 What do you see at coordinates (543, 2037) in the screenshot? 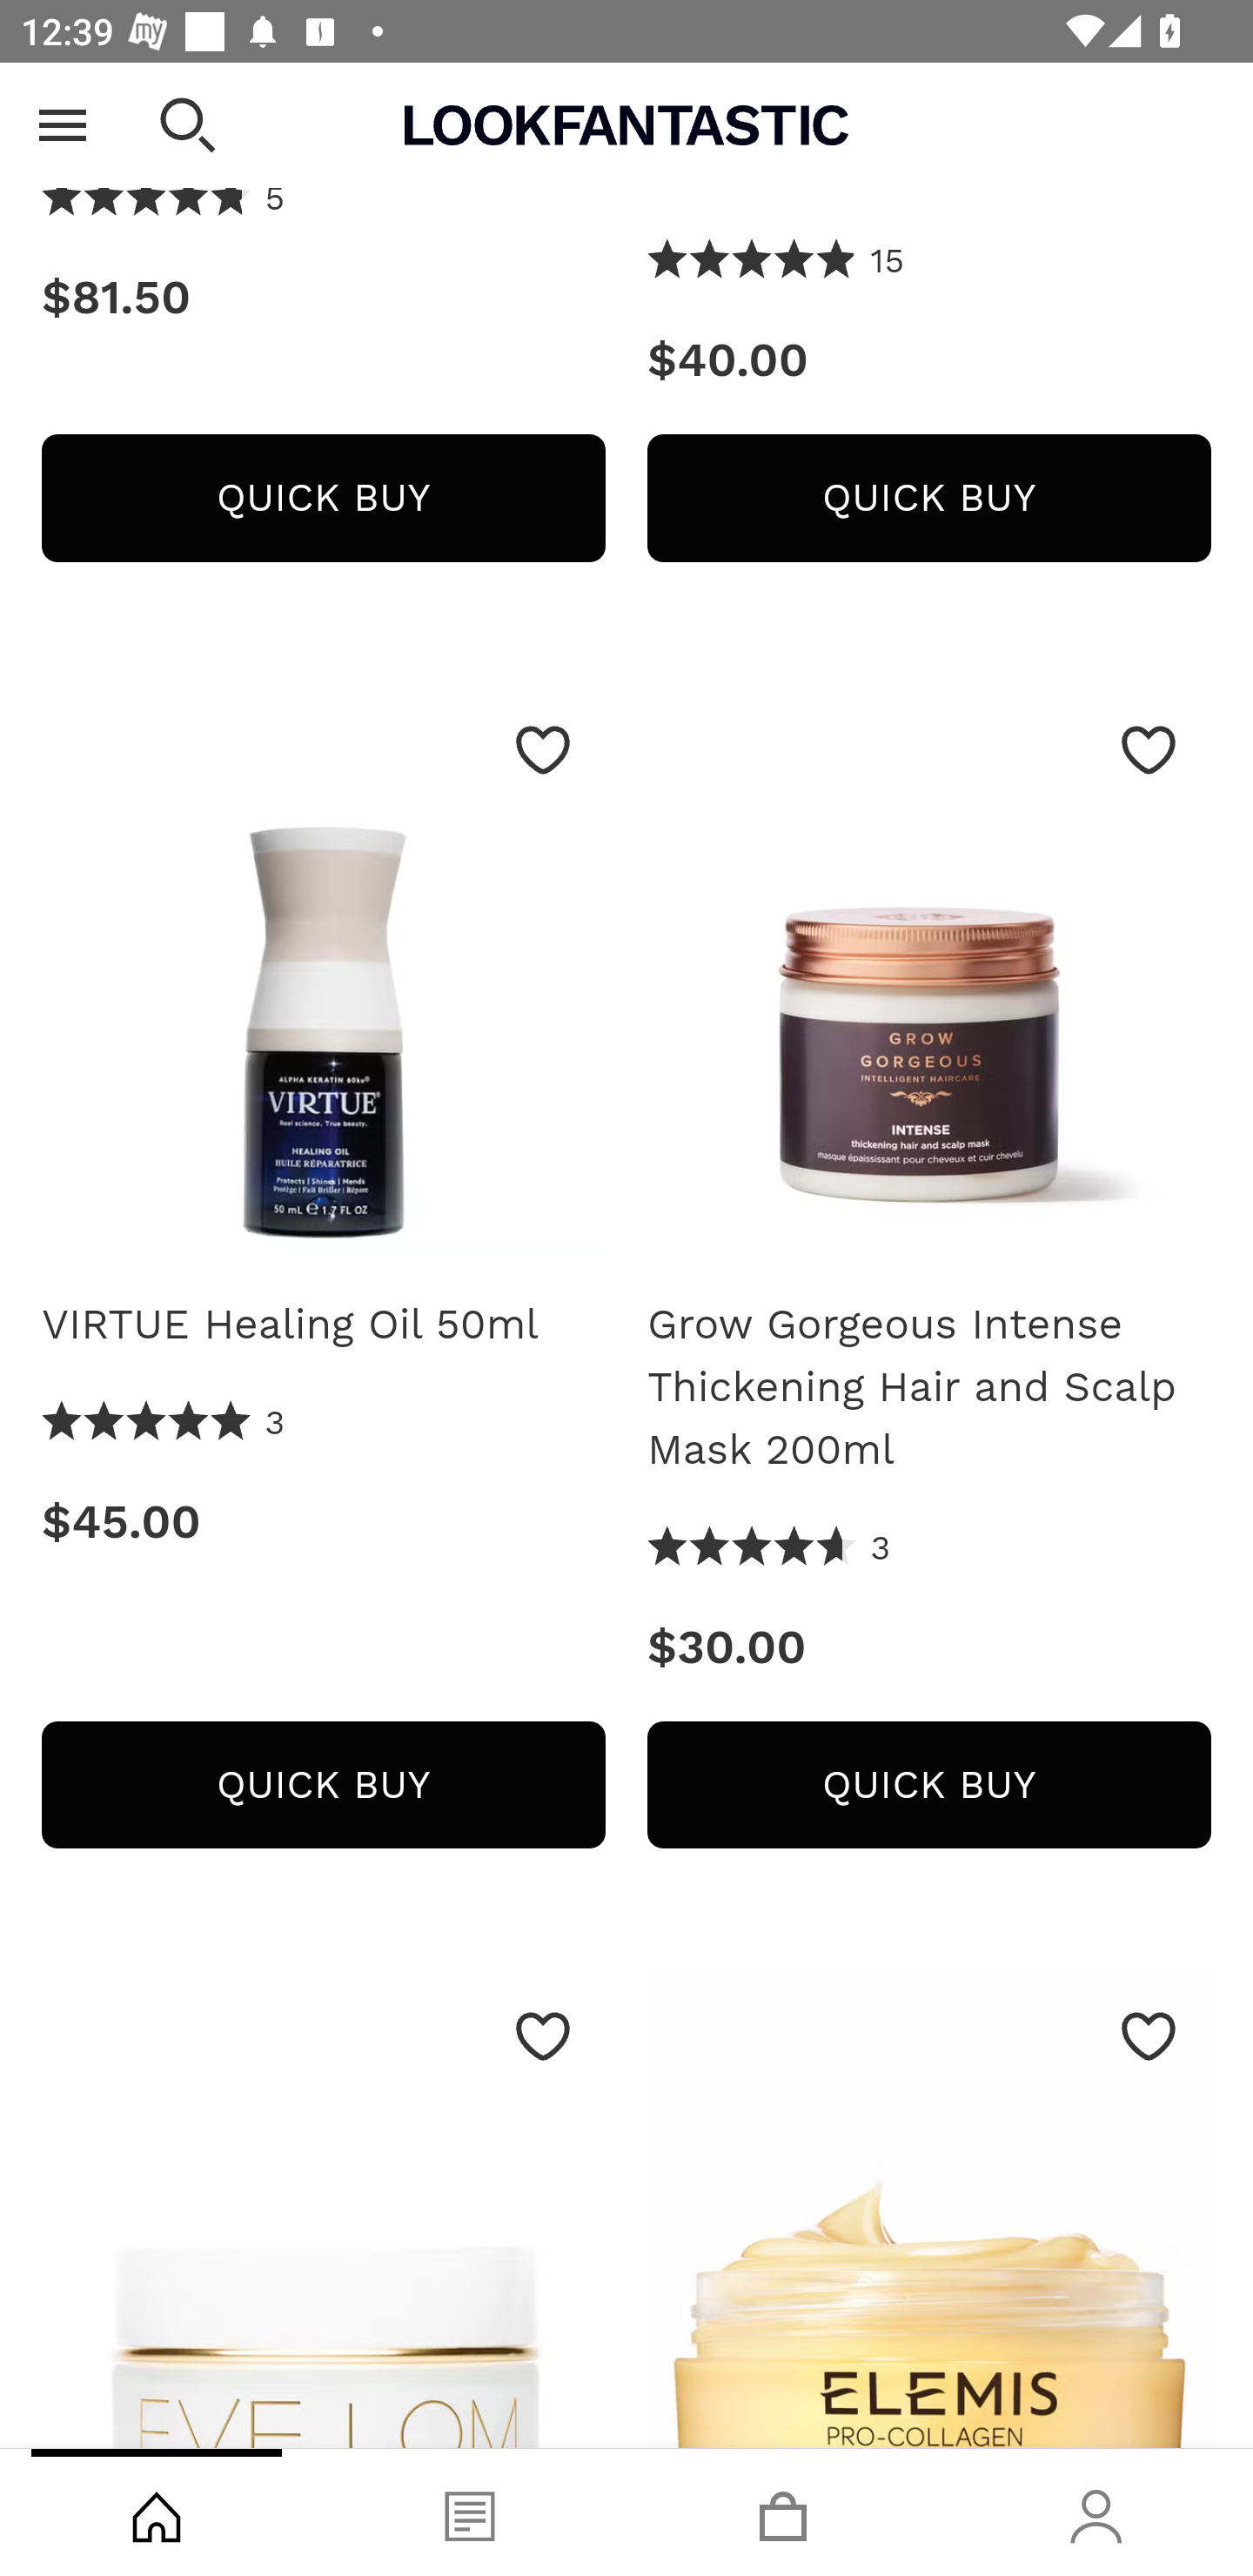
I see `Save to Wishlist` at bounding box center [543, 2037].